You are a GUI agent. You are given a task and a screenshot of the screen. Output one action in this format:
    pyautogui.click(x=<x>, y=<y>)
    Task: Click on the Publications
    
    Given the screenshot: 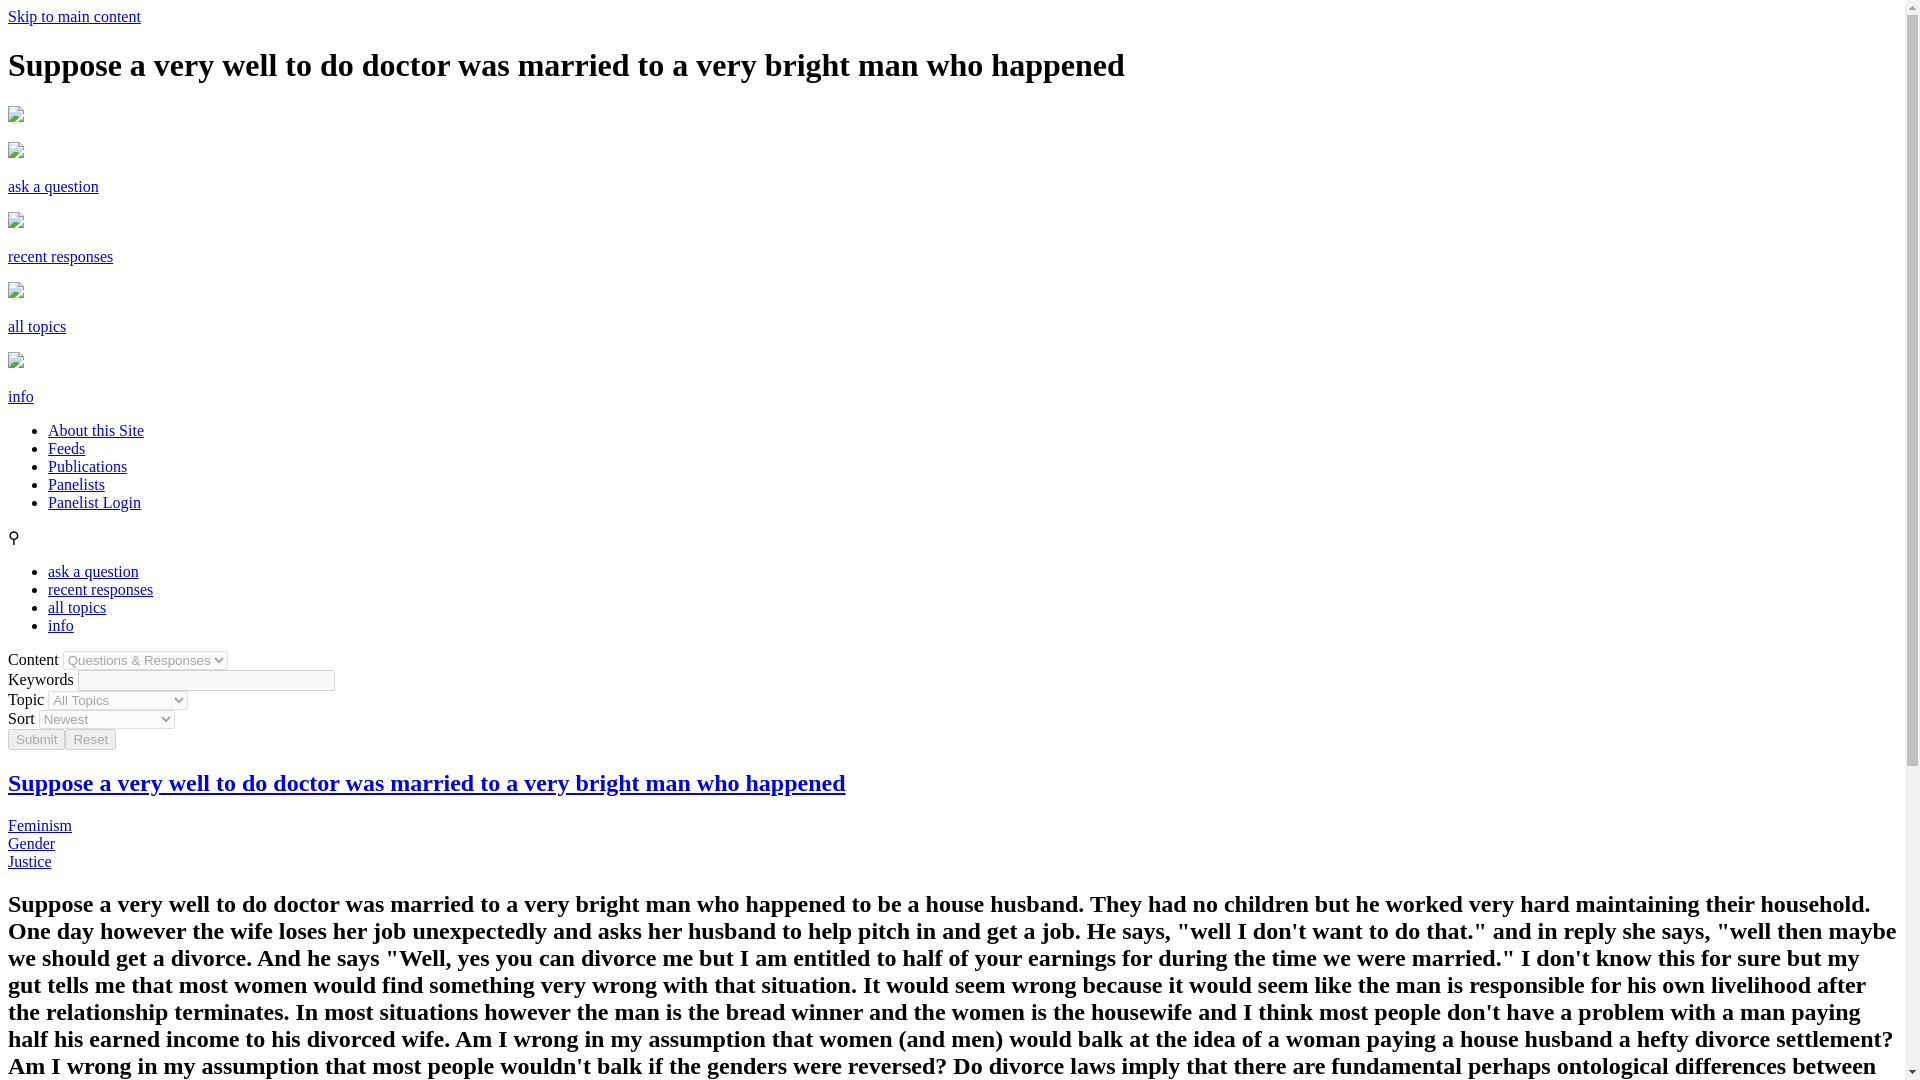 What is the action you would take?
    pyautogui.click(x=87, y=466)
    